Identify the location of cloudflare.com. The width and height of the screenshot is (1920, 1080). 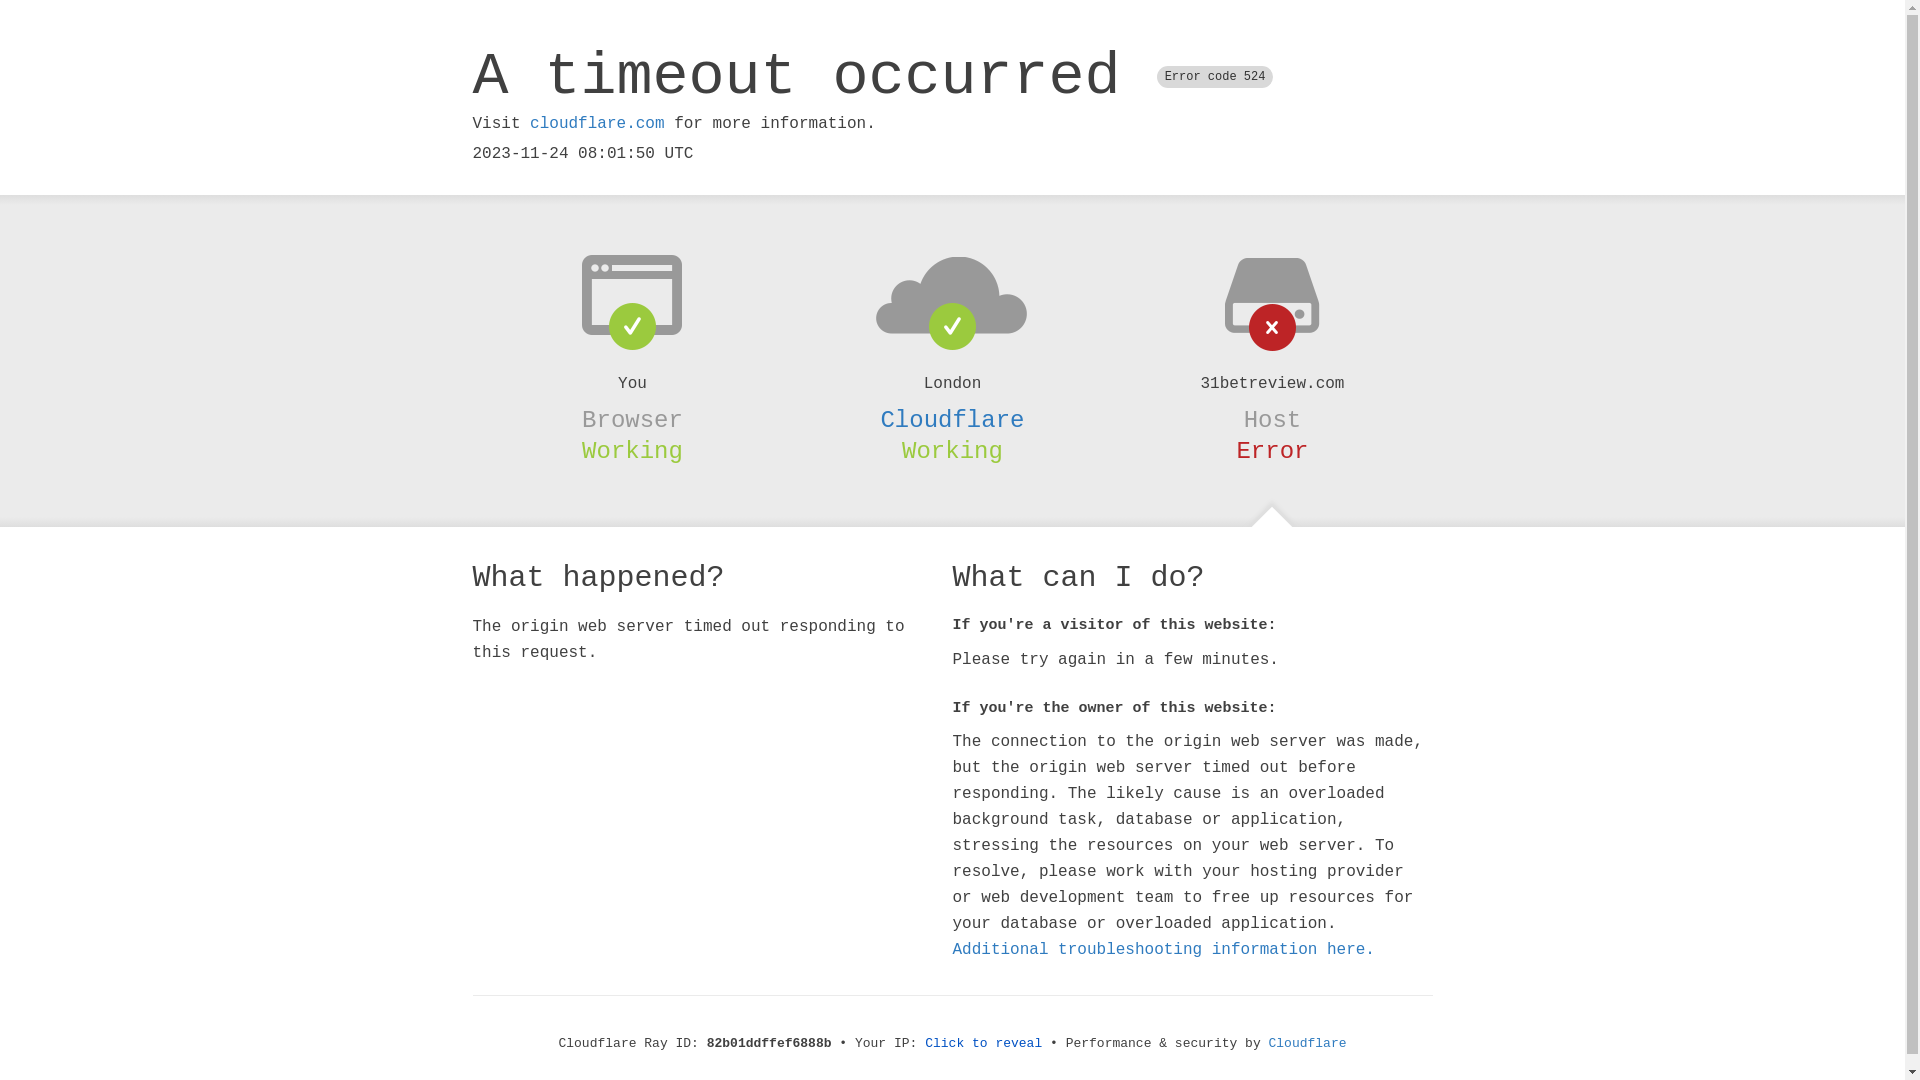
(597, 124).